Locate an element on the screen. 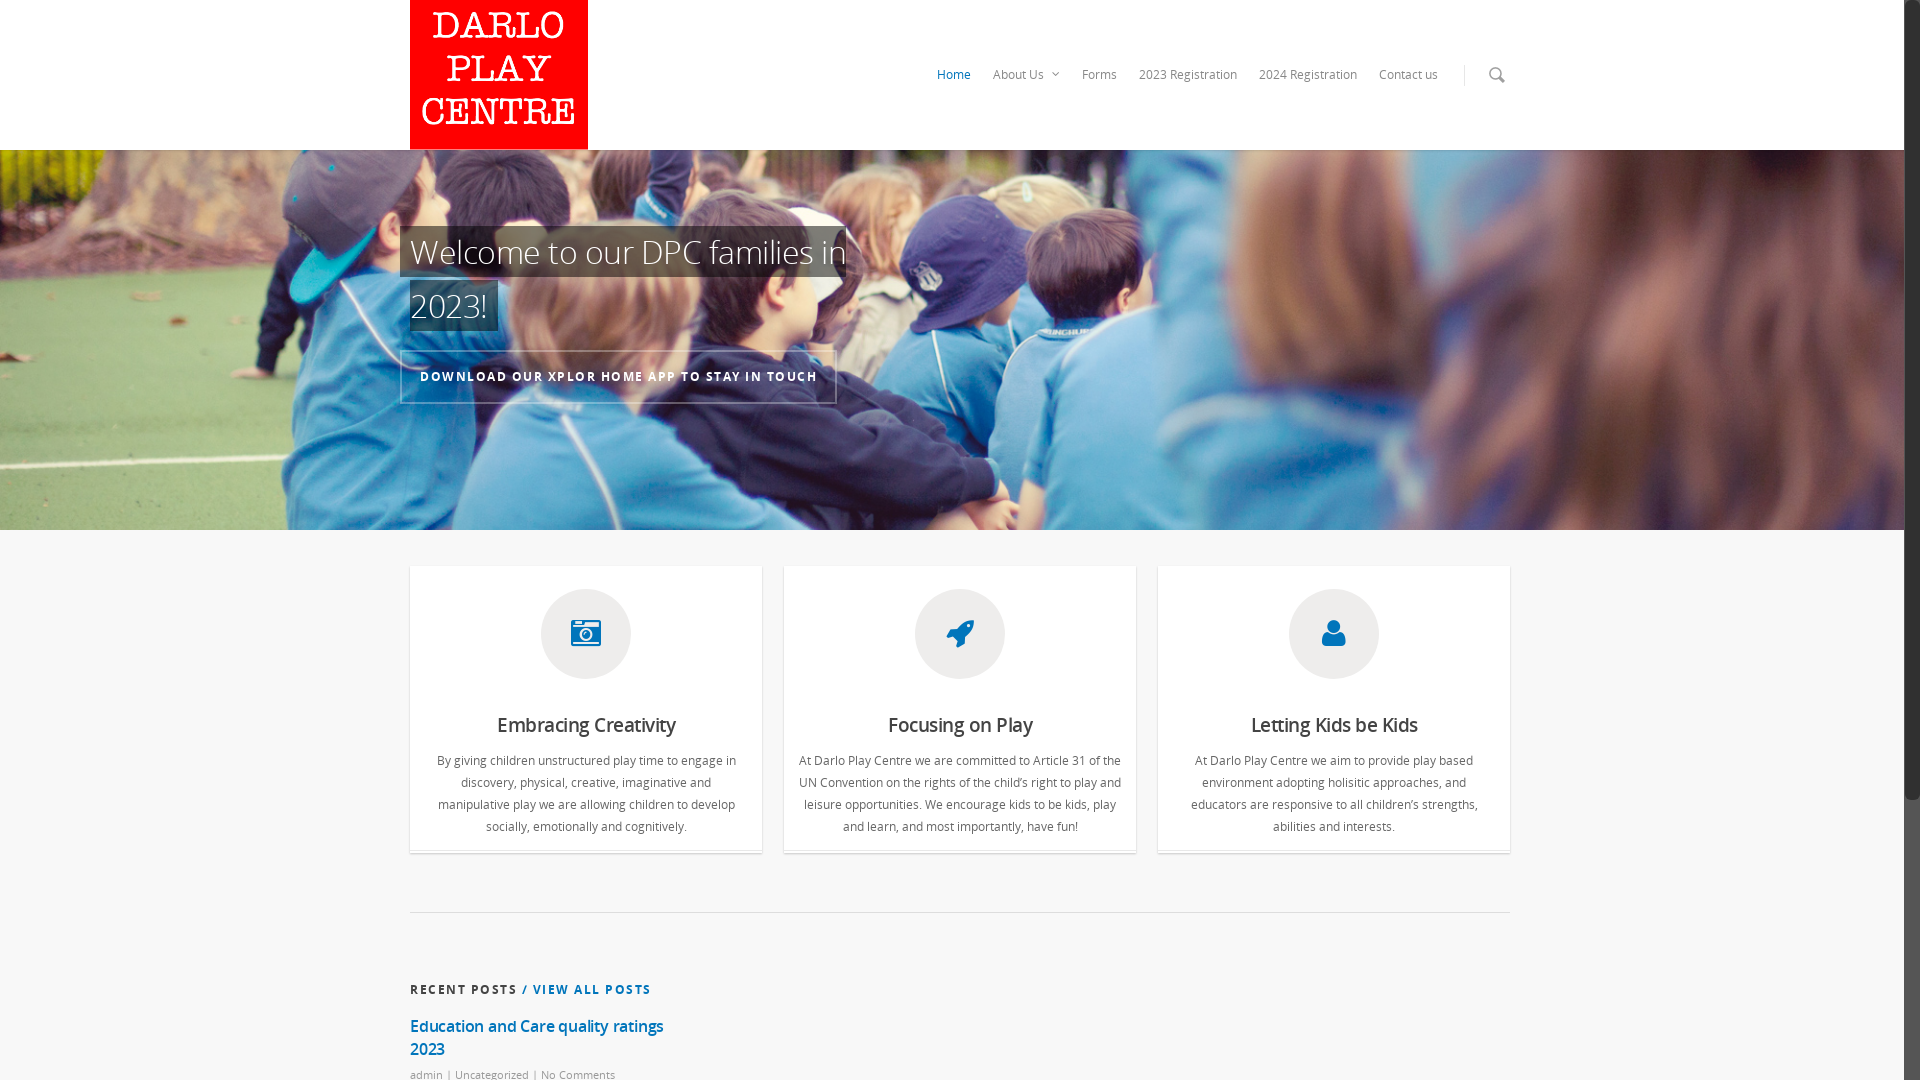  Home is located at coordinates (954, 75).